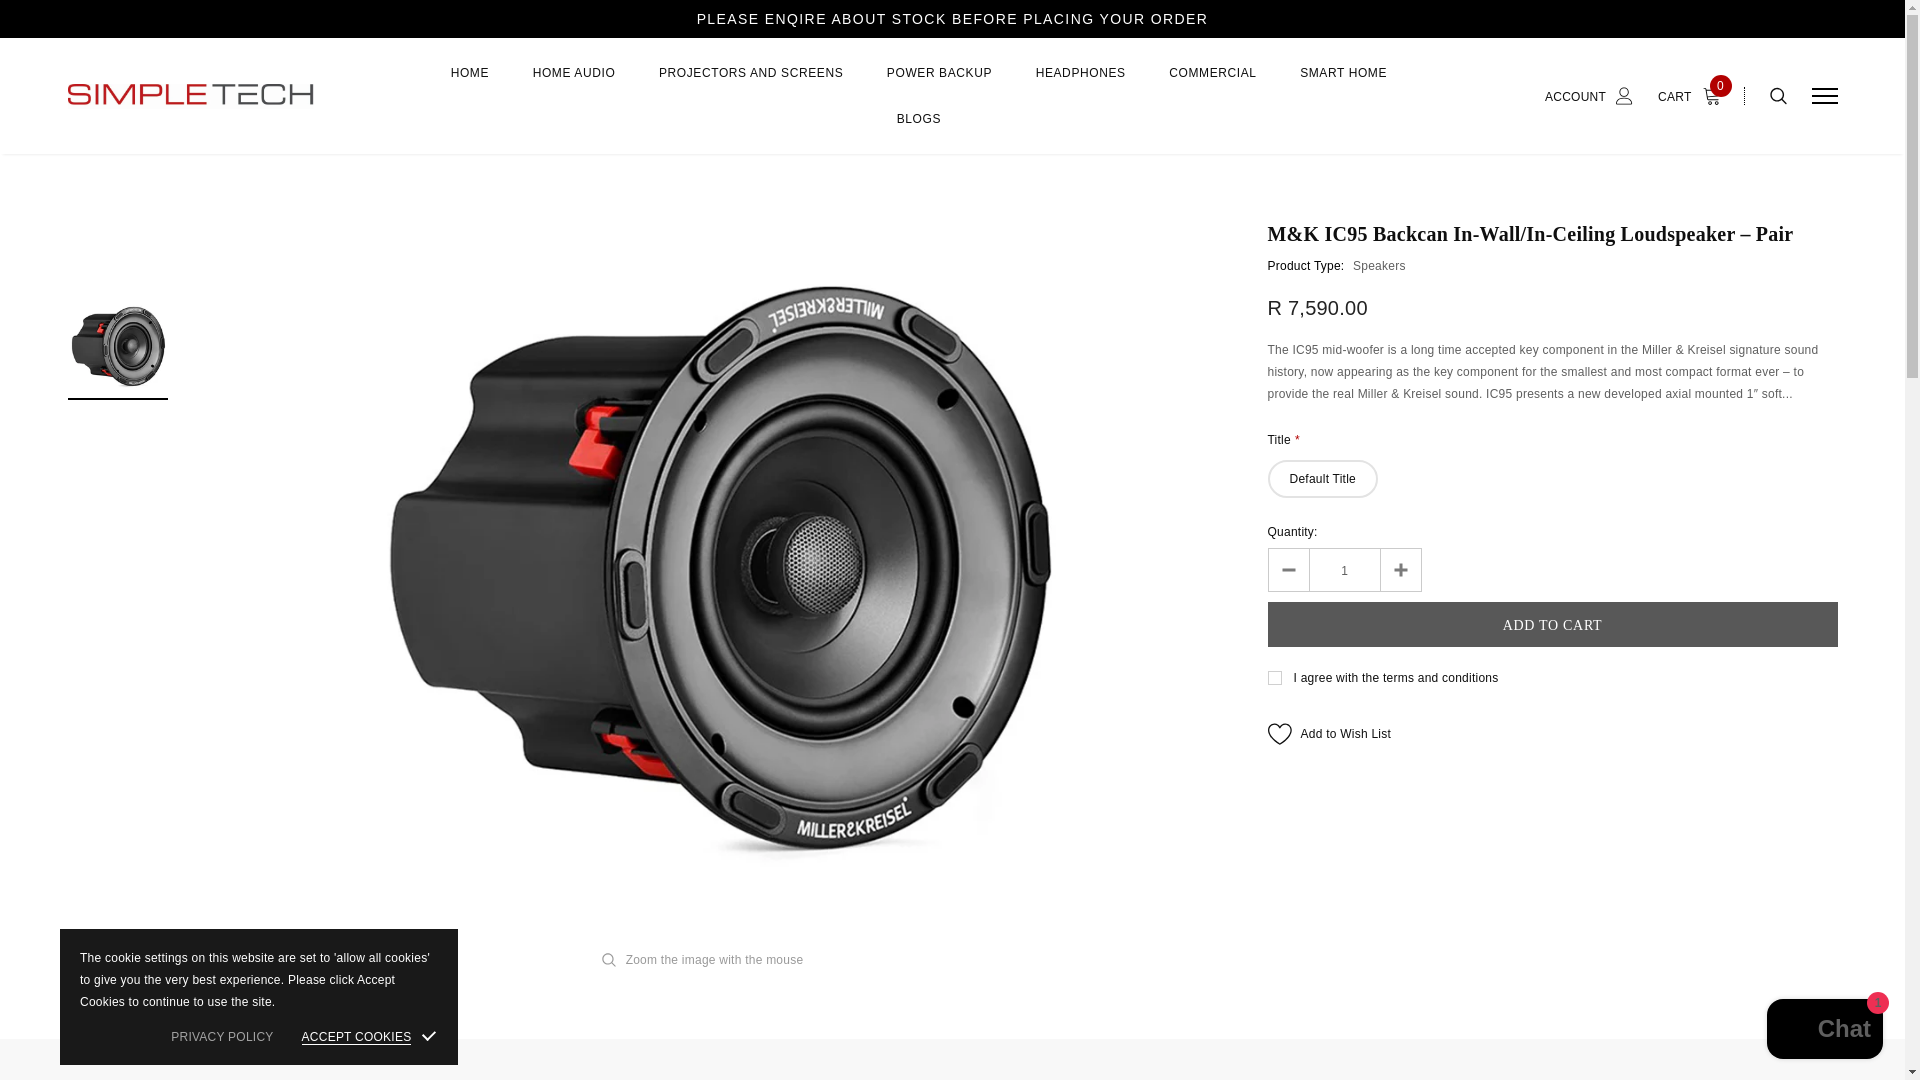 This screenshot has width=1920, height=1080. Describe the element at coordinates (750, 84) in the screenshot. I see `PROJECTORS AND SCREENS` at that location.